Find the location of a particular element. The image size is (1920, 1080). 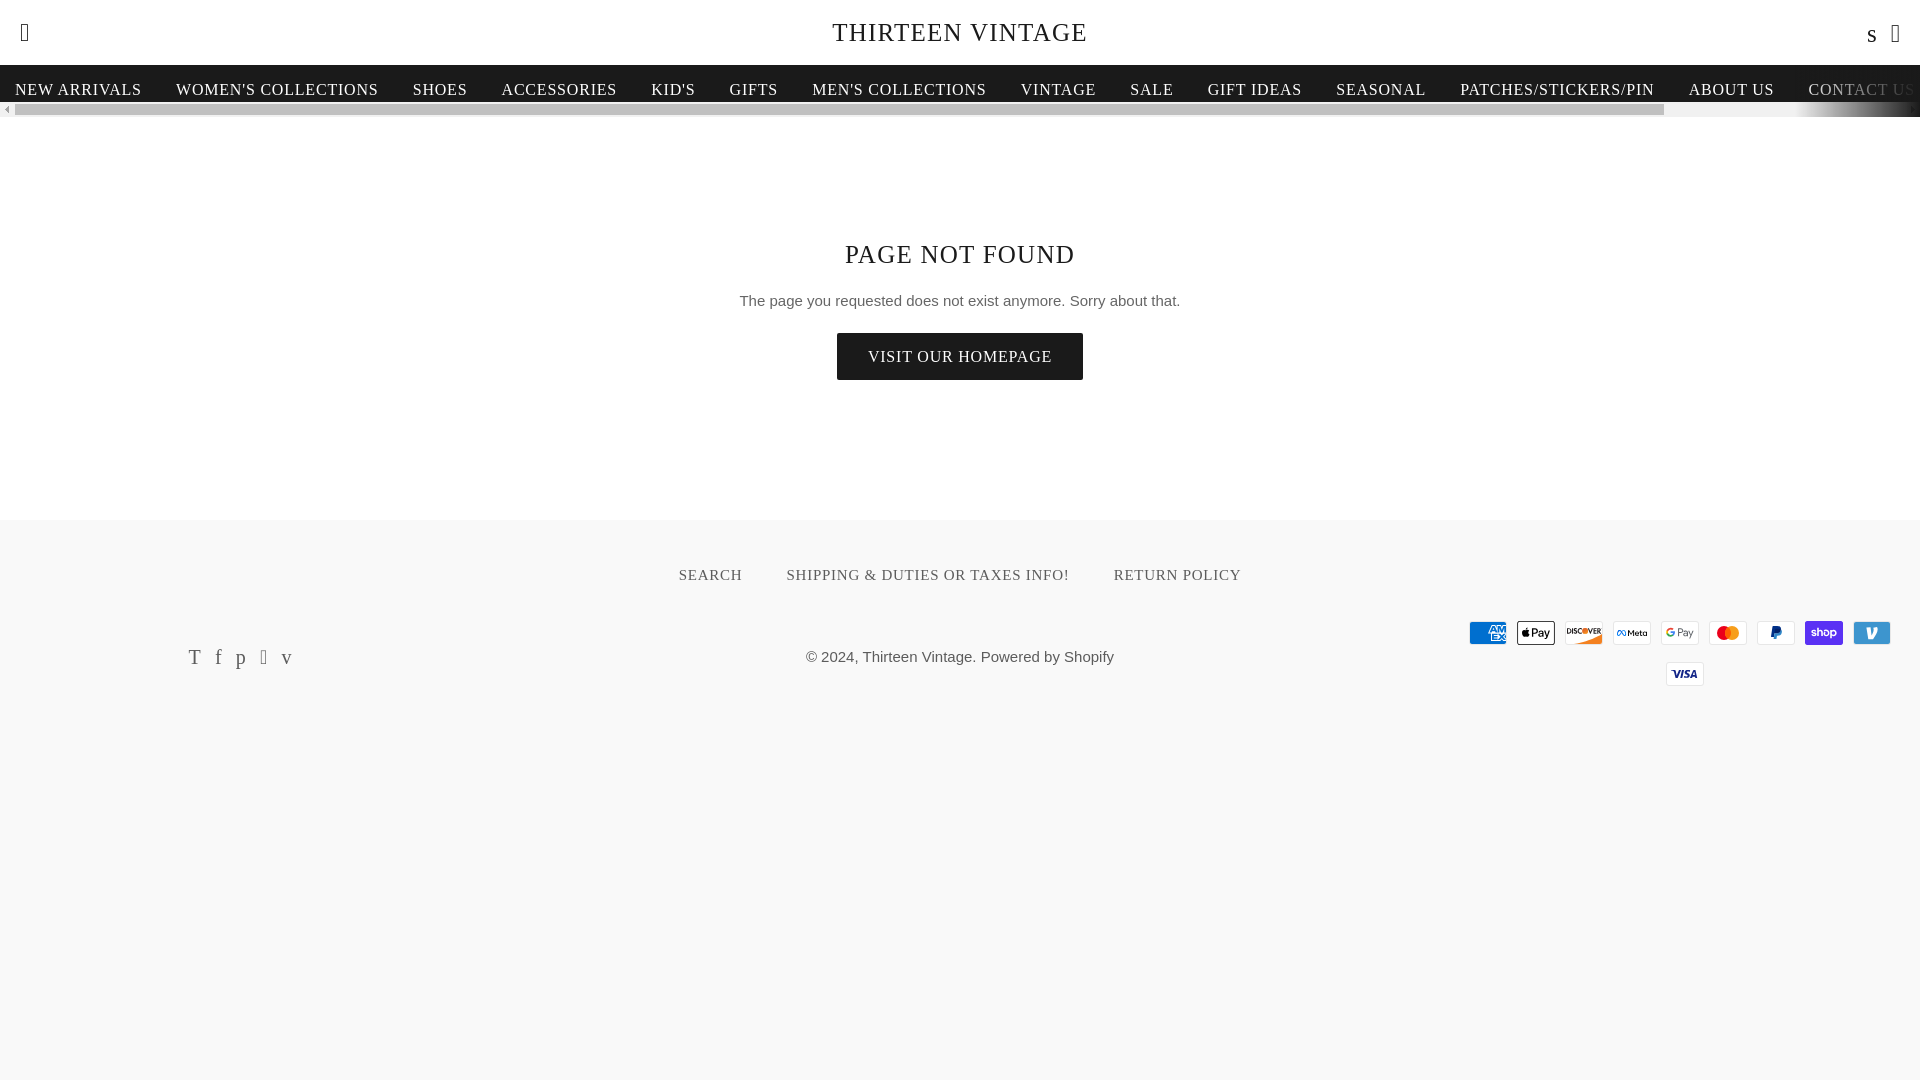

Mastercard is located at coordinates (1728, 632).